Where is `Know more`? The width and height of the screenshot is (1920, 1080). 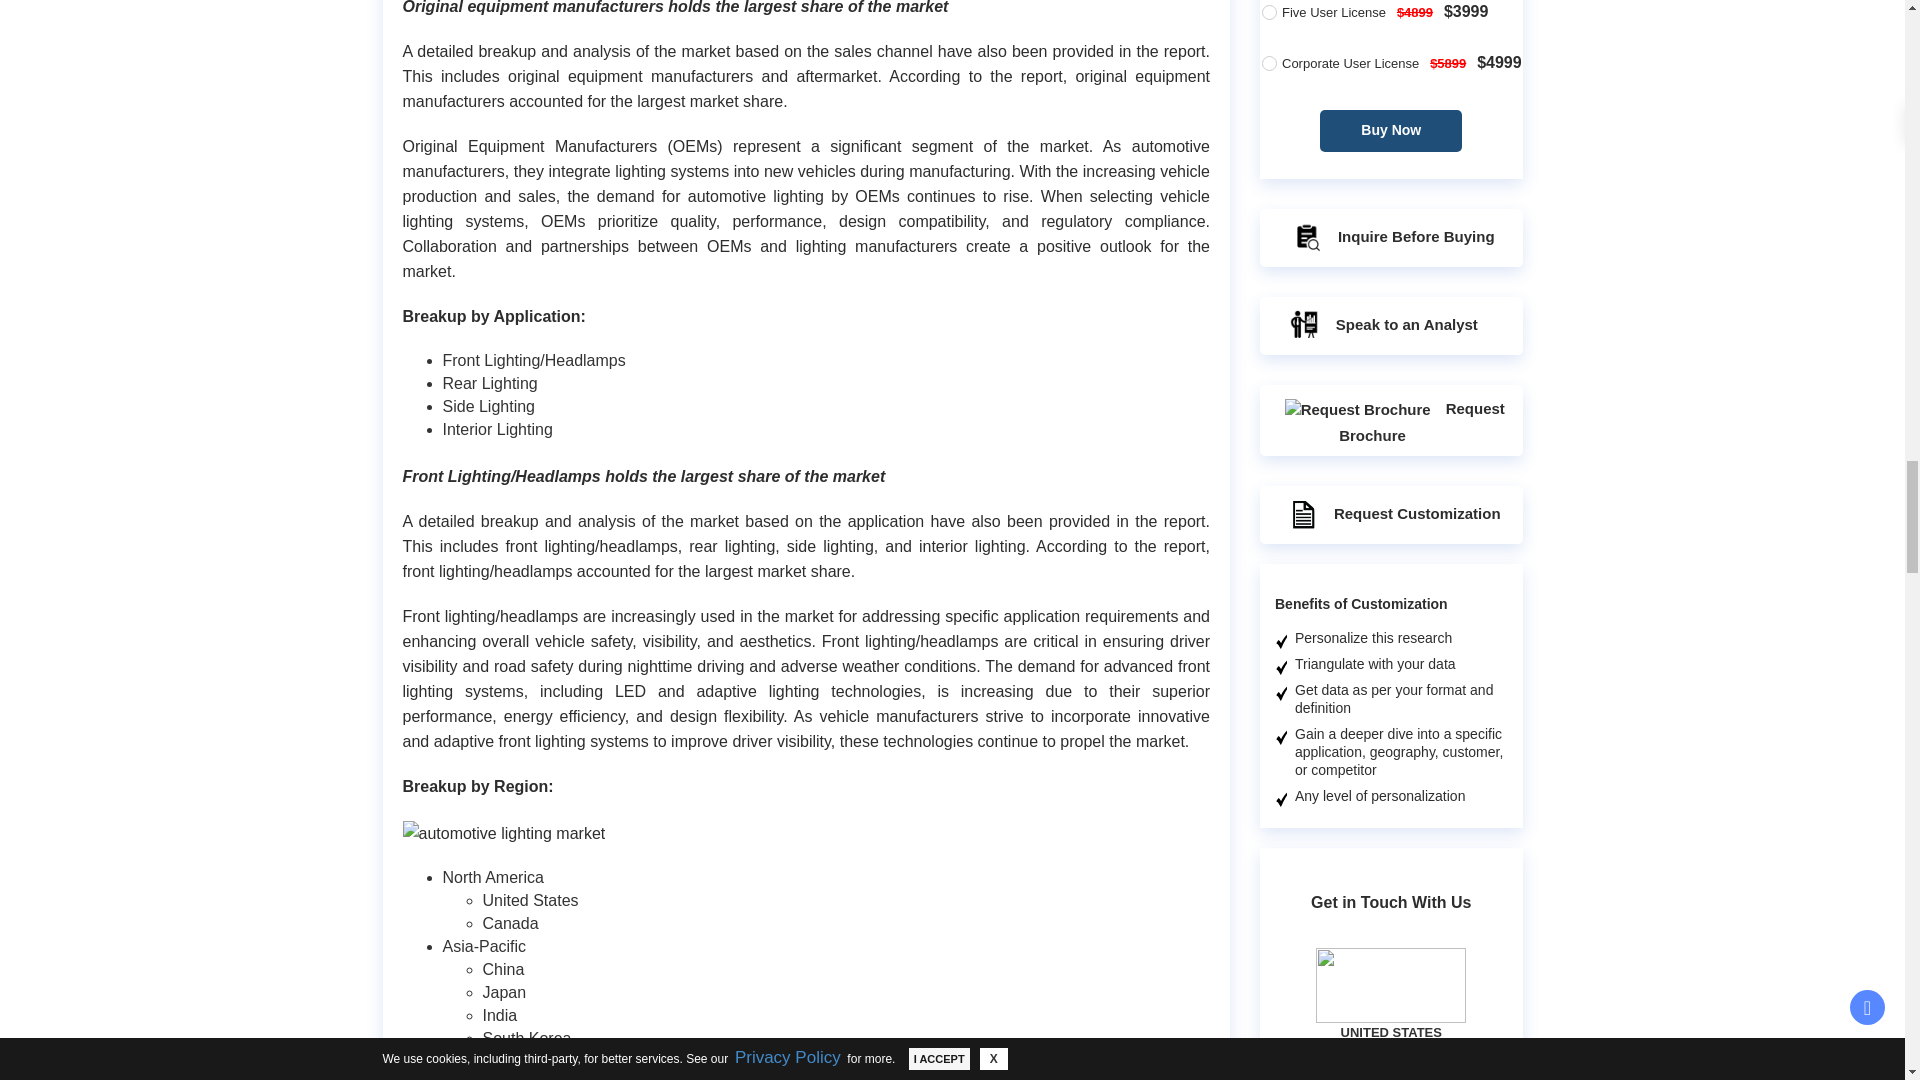
Know more is located at coordinates (1426, 625).